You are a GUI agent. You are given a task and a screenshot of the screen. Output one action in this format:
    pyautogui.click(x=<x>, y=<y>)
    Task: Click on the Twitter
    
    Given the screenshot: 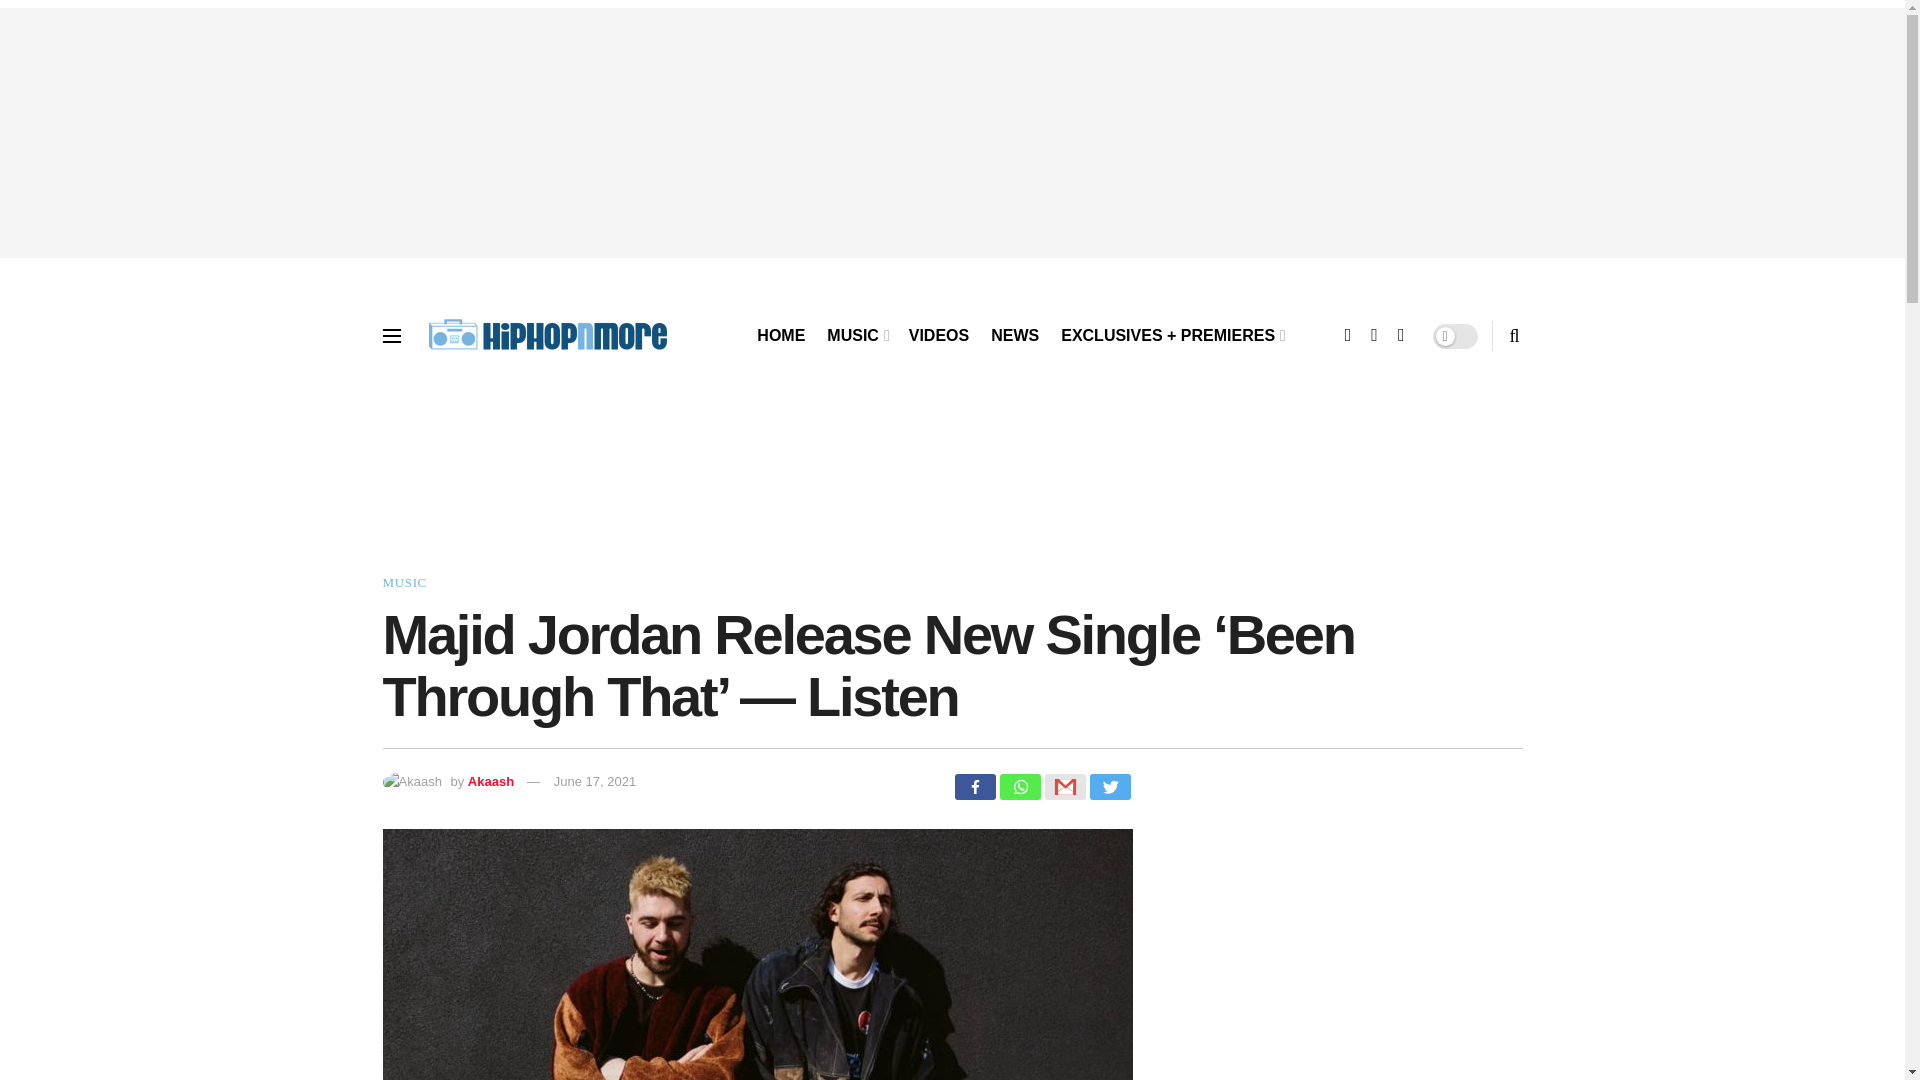 What is the action you would take?
    pyautogui.click(x=1110, y=787)
    